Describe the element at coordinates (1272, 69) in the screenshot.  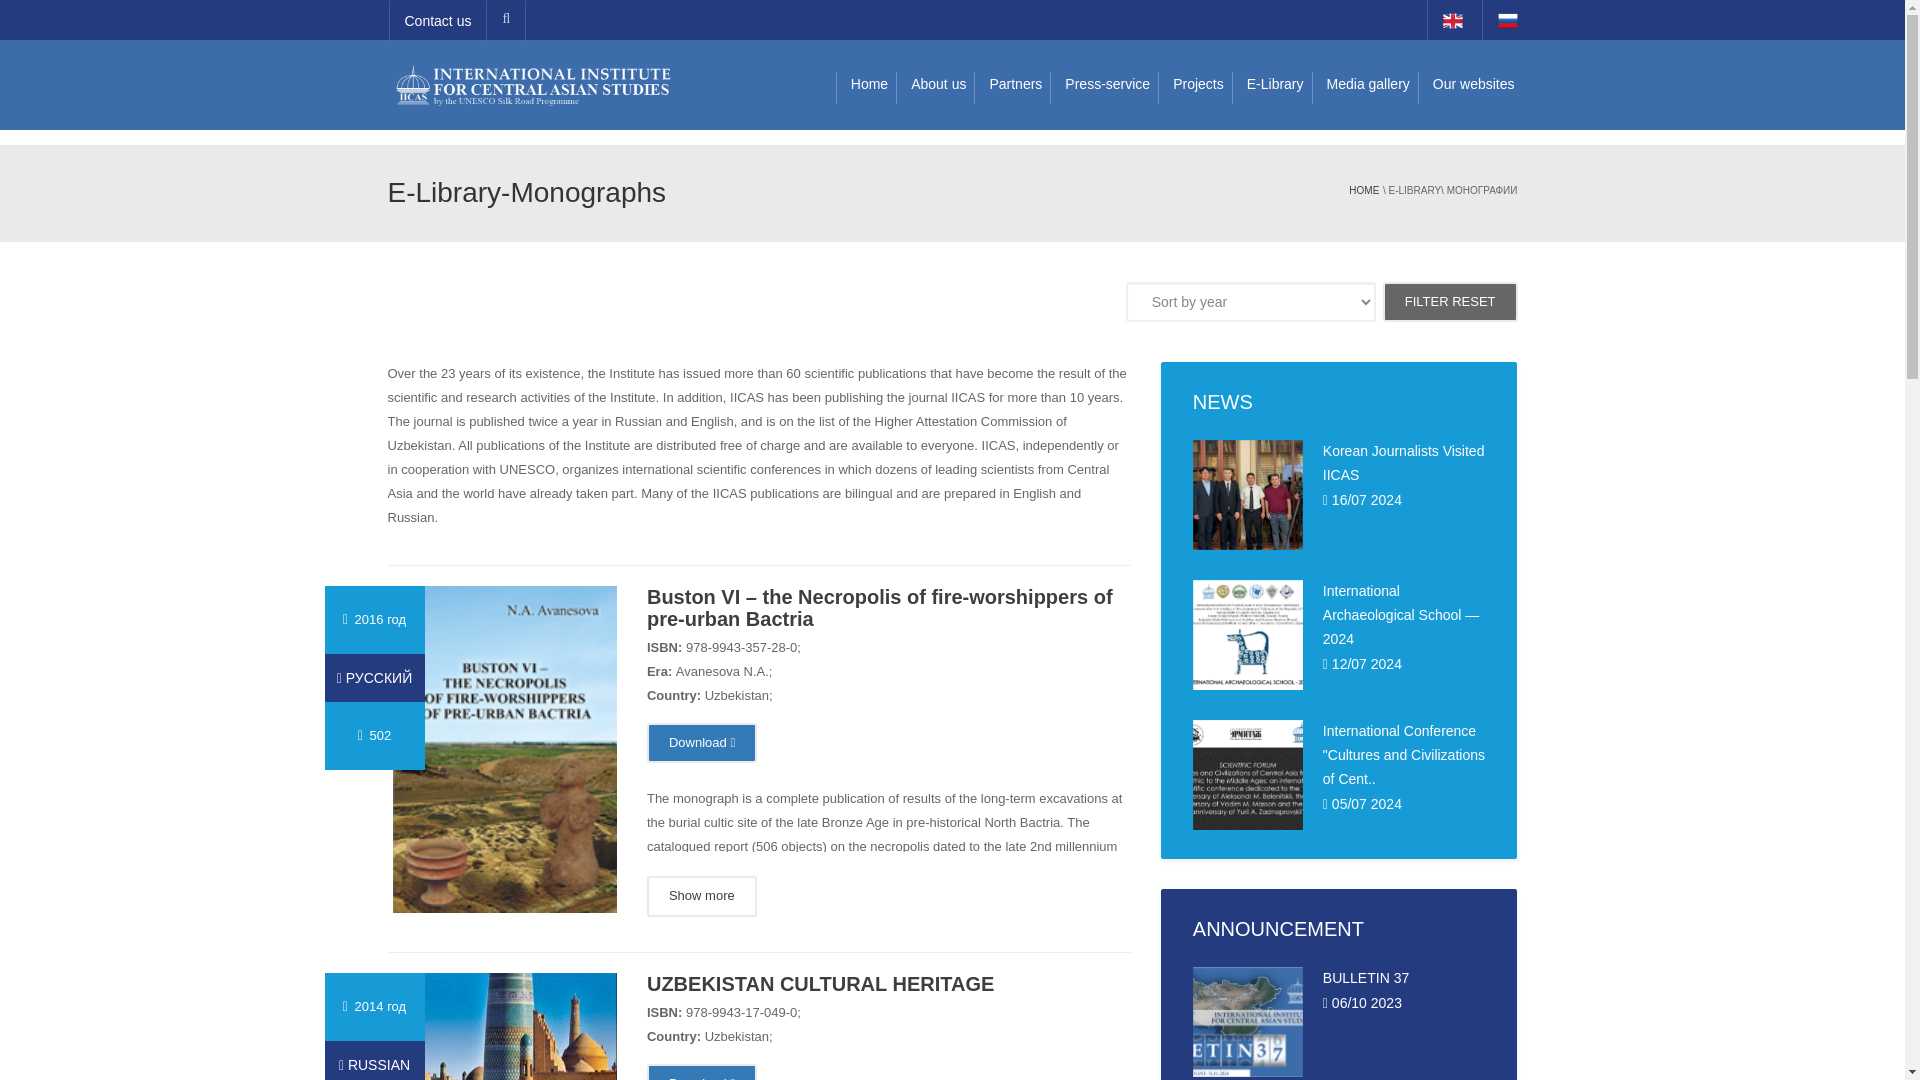
I see `E-Library` at that location.